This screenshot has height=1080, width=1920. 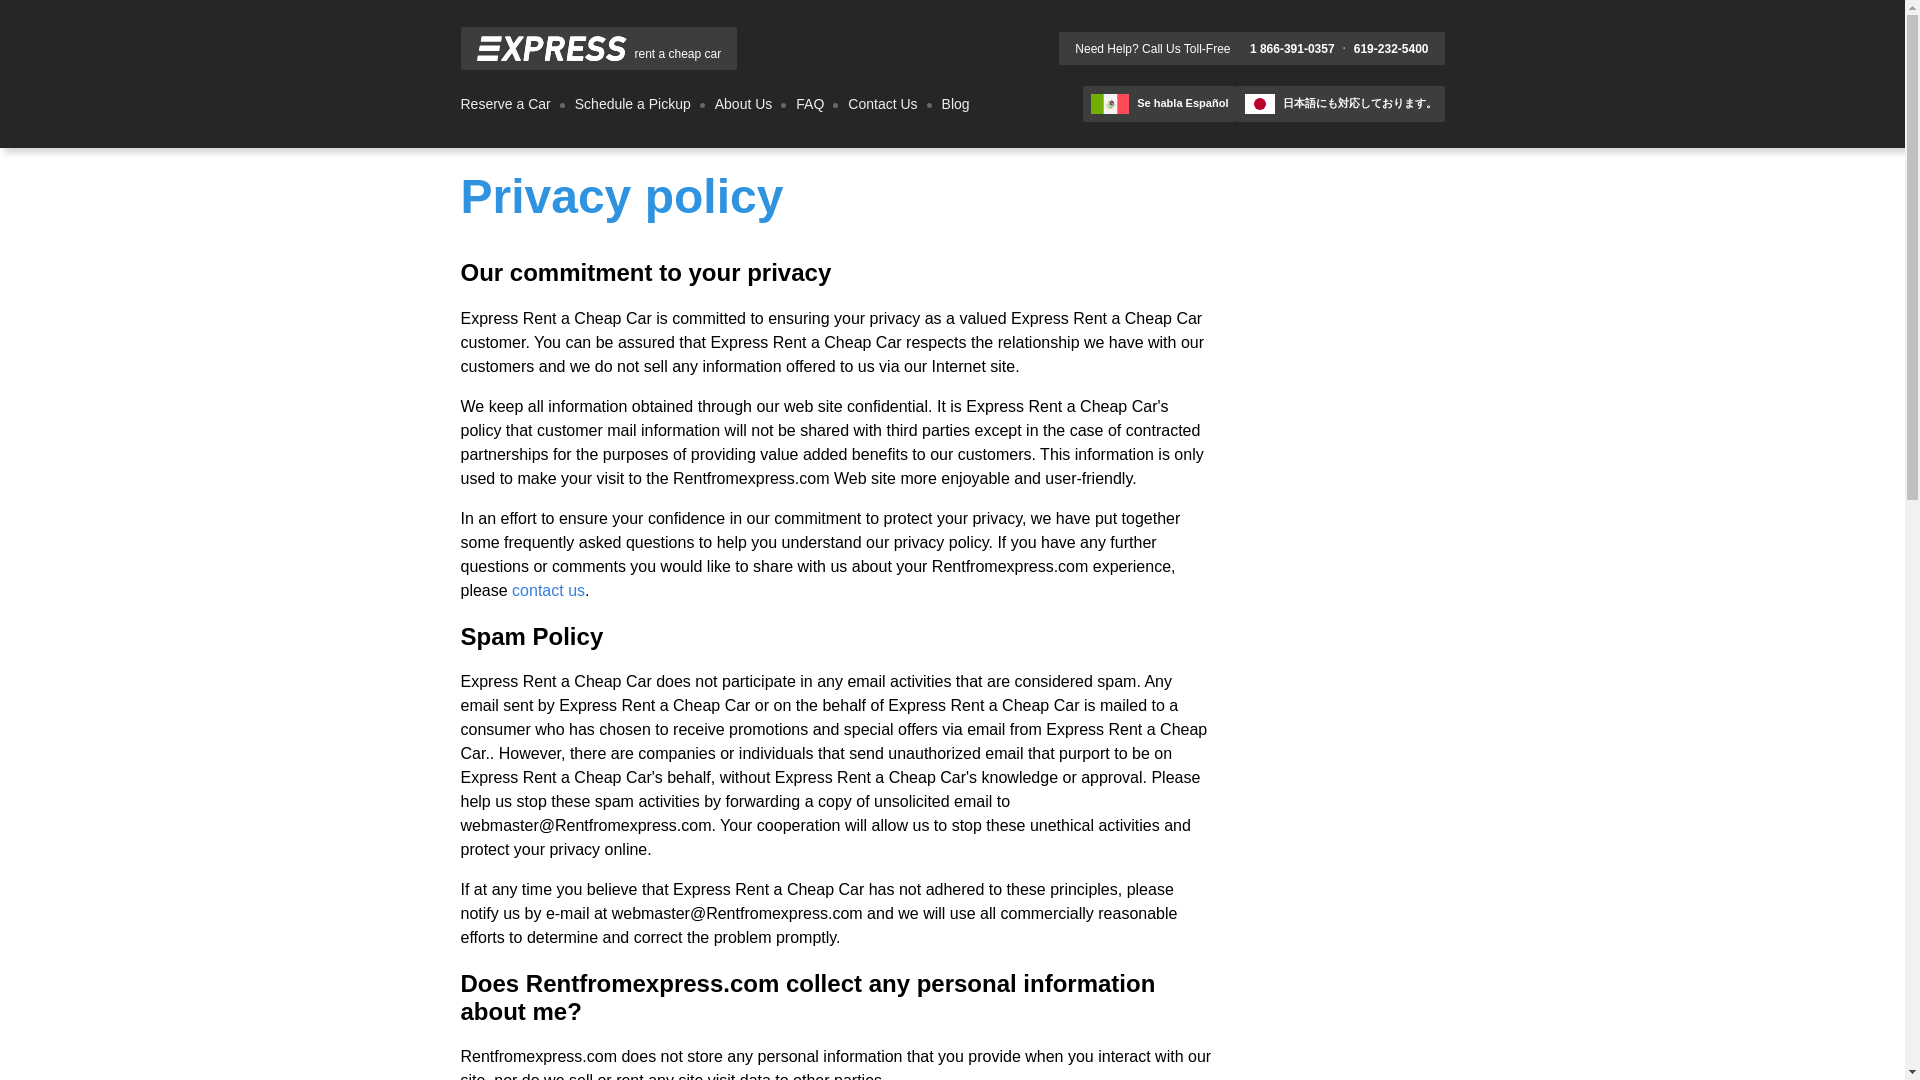 I want to click on 619-232-5400, so click(x=1390, y=49).